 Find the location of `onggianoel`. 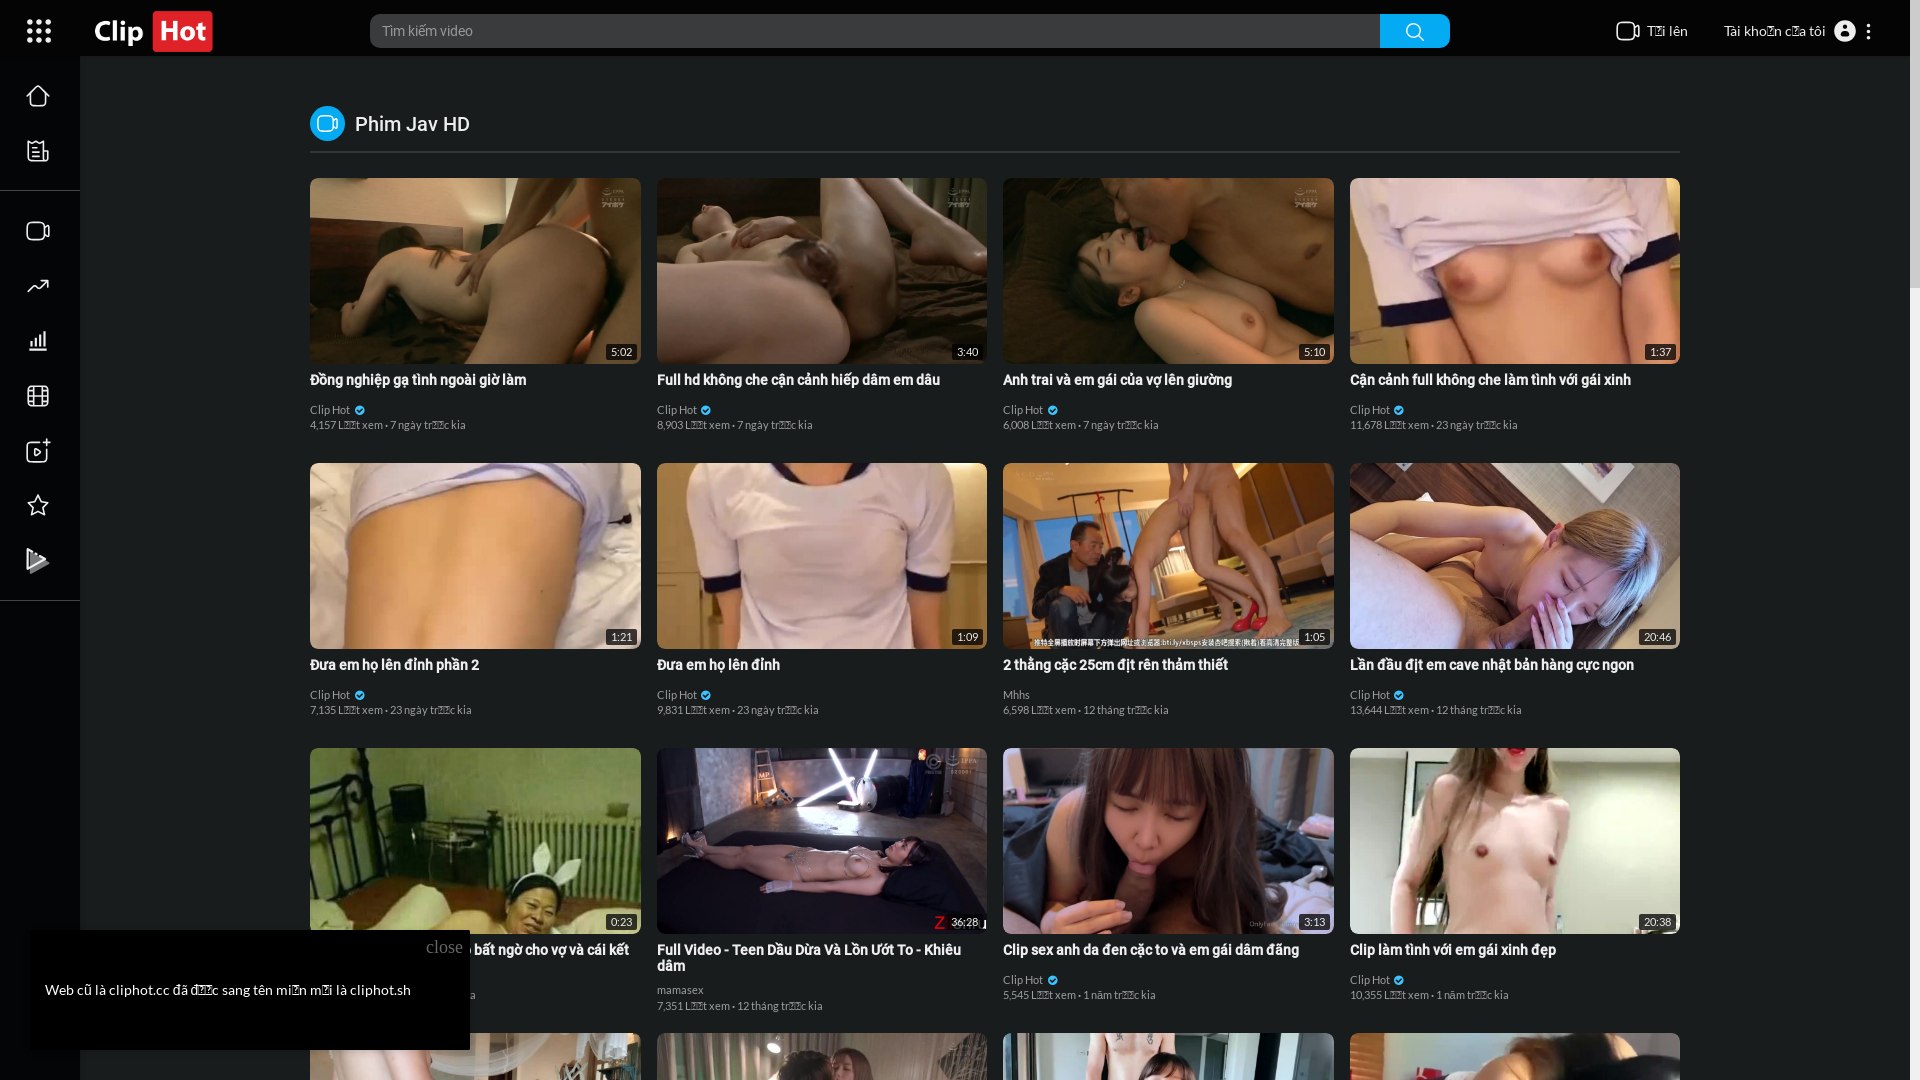

onggianoel is located at coordinates (337, 980).